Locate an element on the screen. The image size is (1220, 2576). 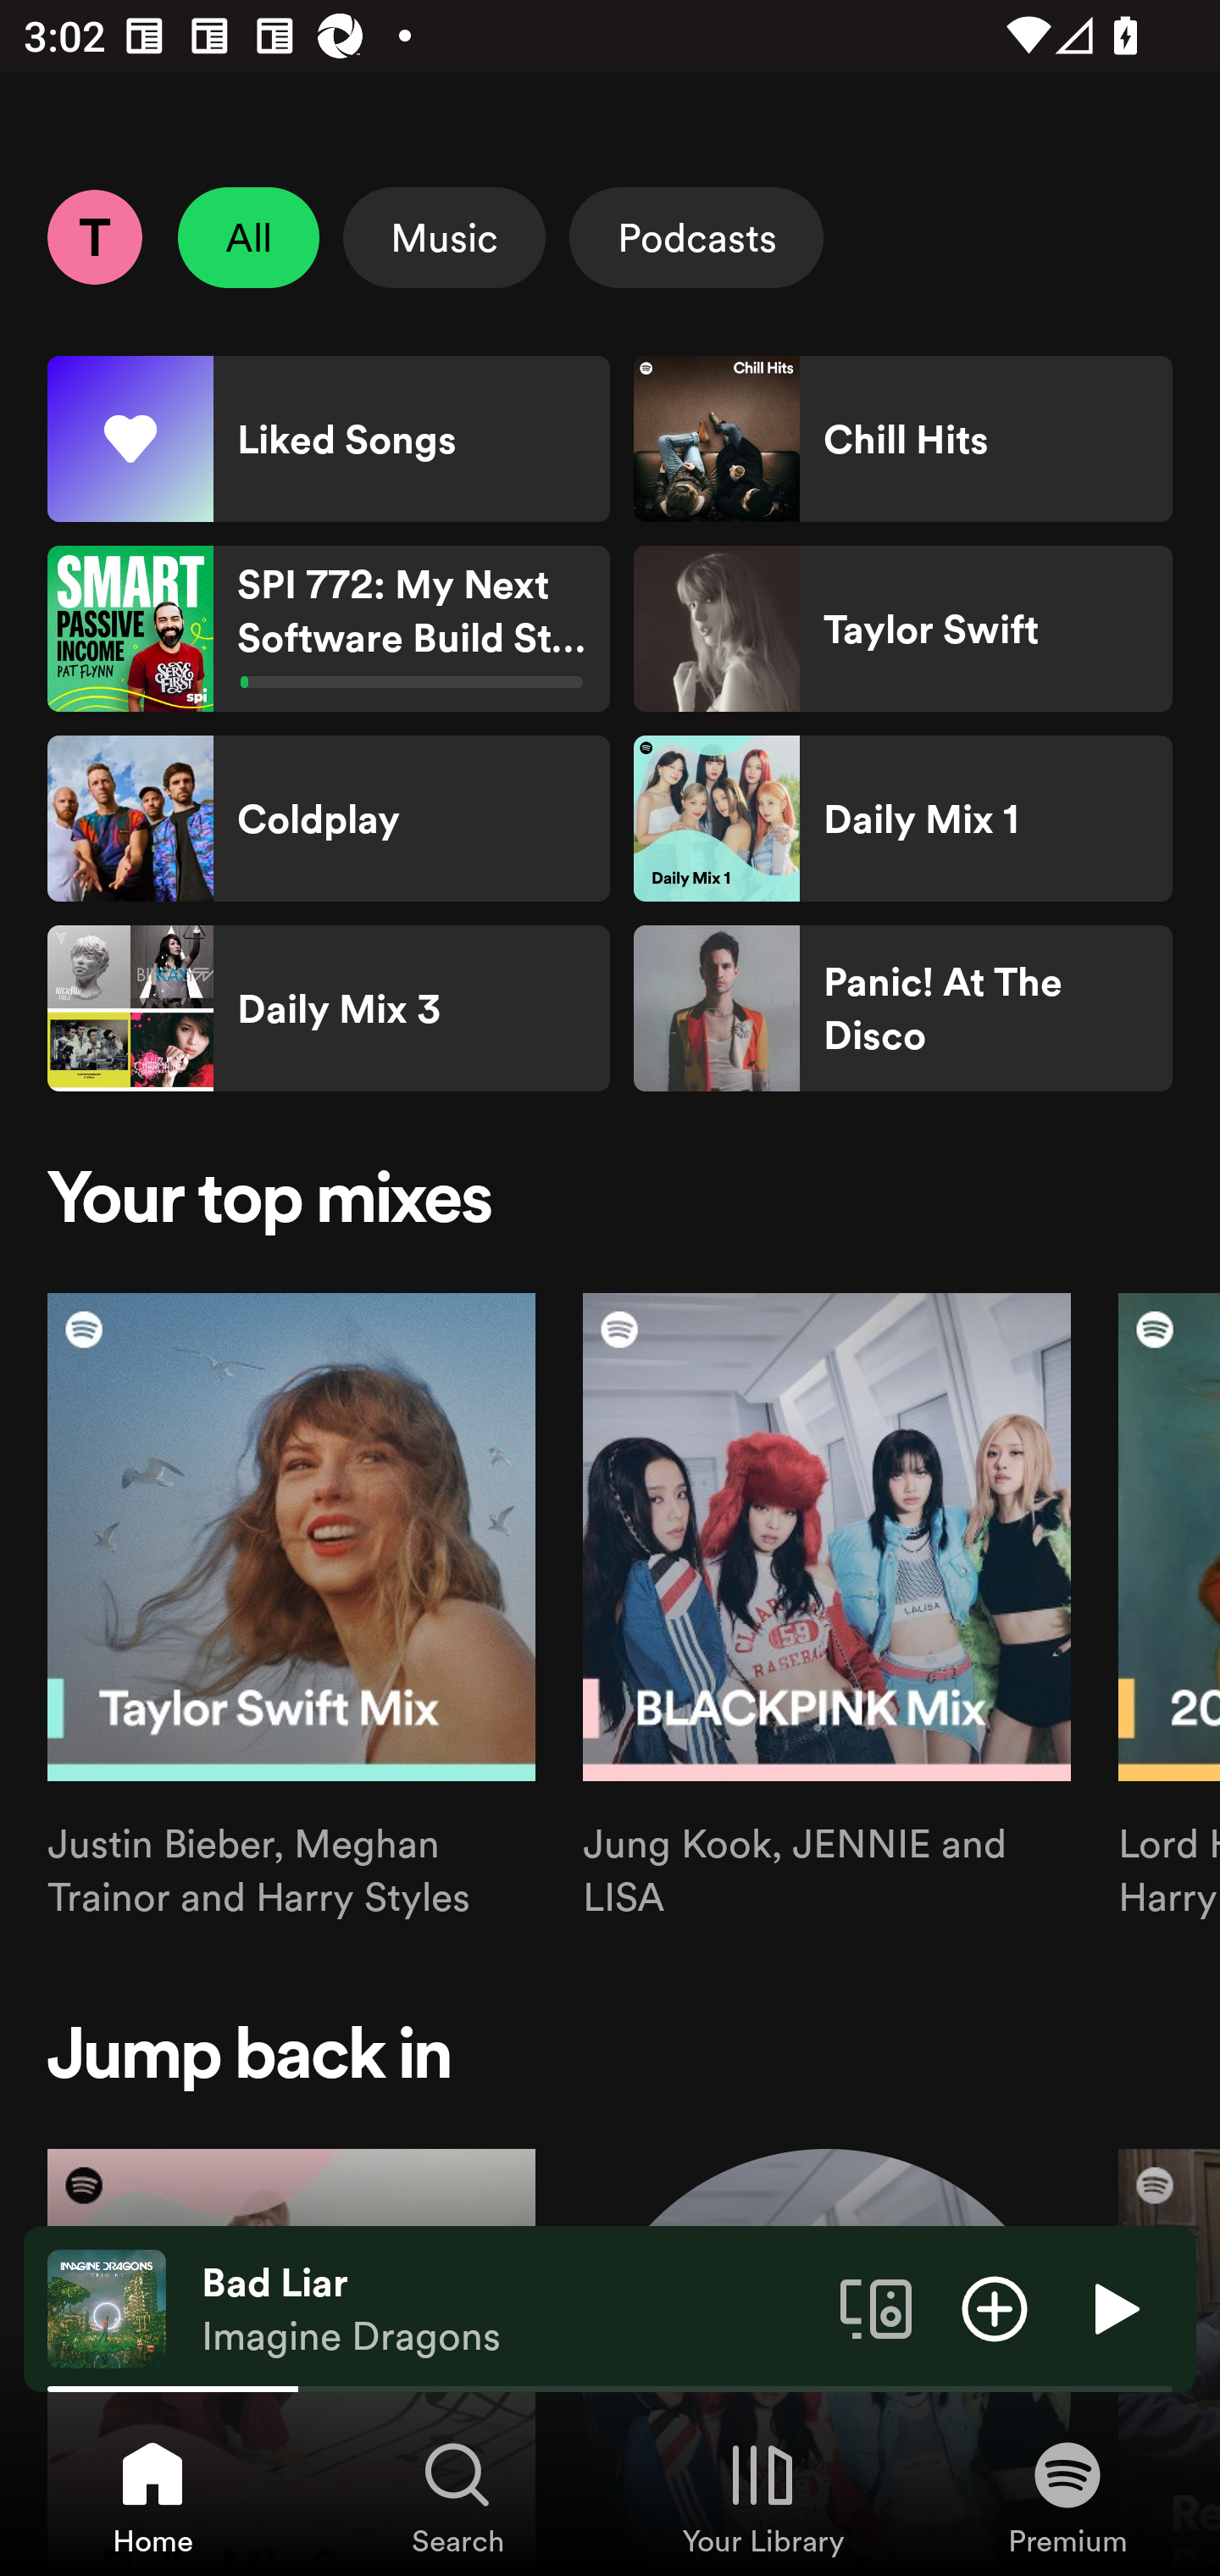
Daily Mix 3 Shortcut Daily Mix 3 is located at coordinates (329, 1008).